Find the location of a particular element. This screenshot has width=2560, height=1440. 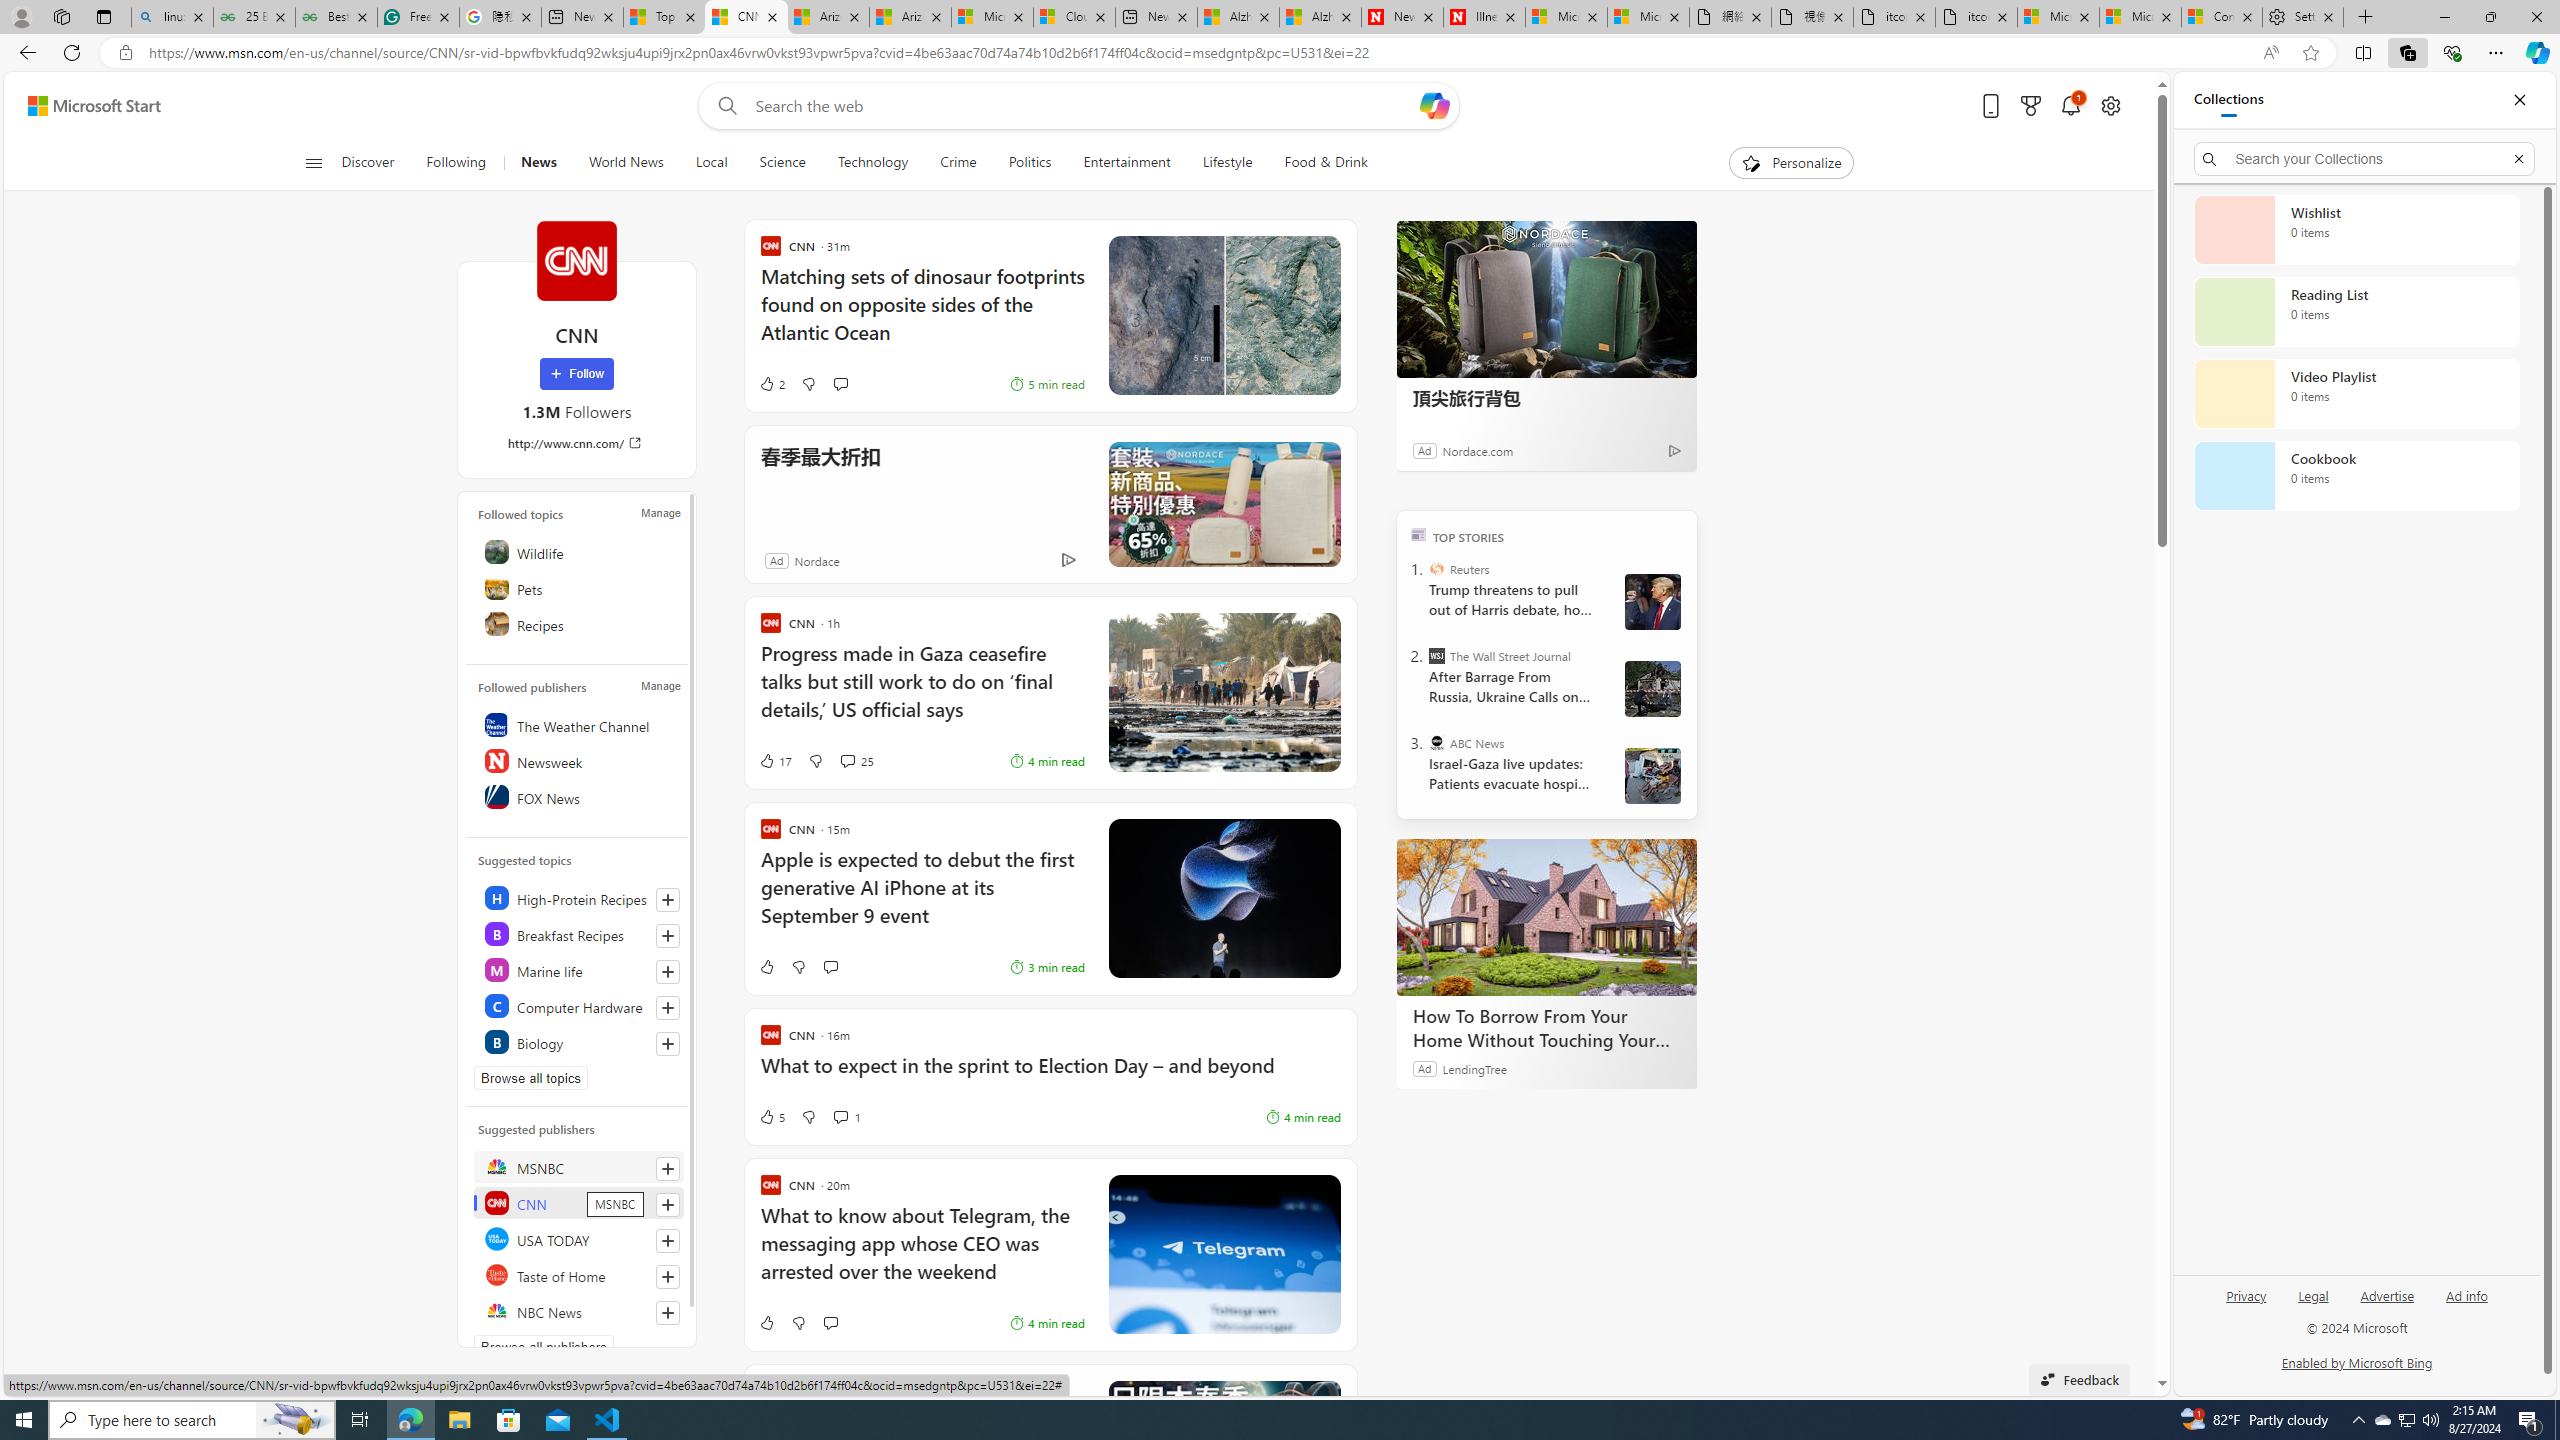

The Wall Street Journal is located at coordinates (1436, 656).